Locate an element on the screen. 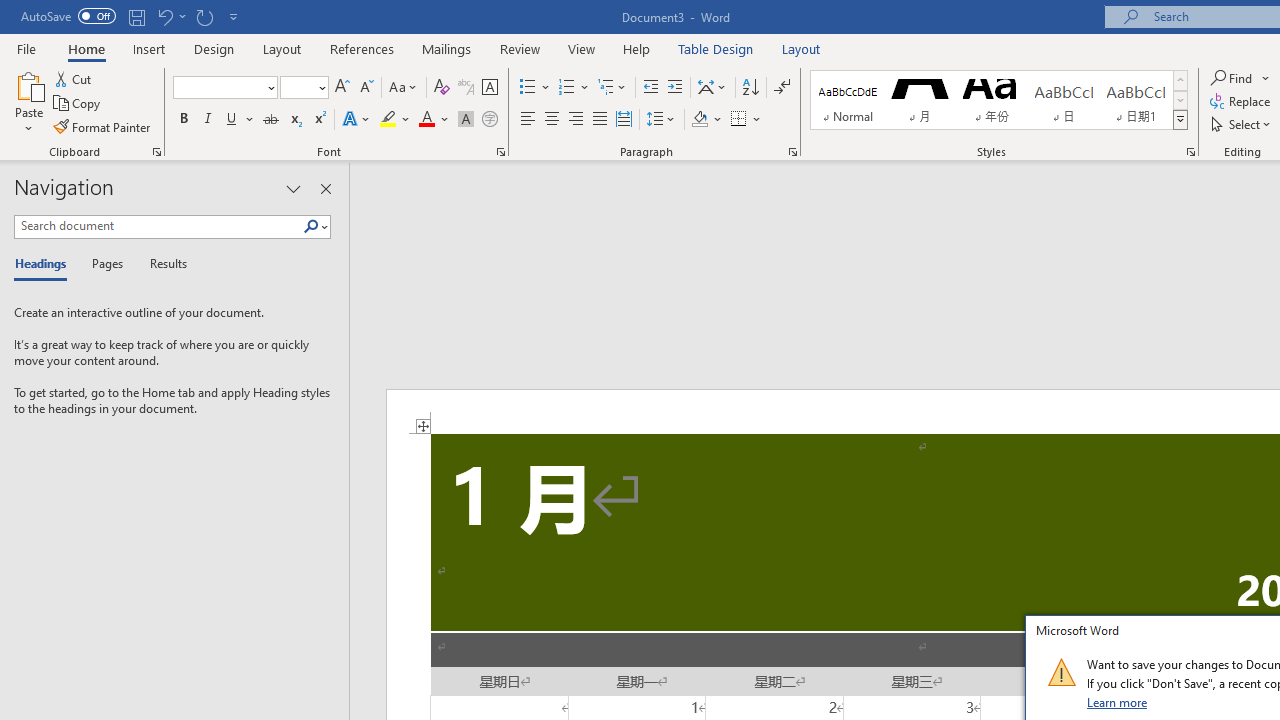  Borders is located at coordinates (746, 120).